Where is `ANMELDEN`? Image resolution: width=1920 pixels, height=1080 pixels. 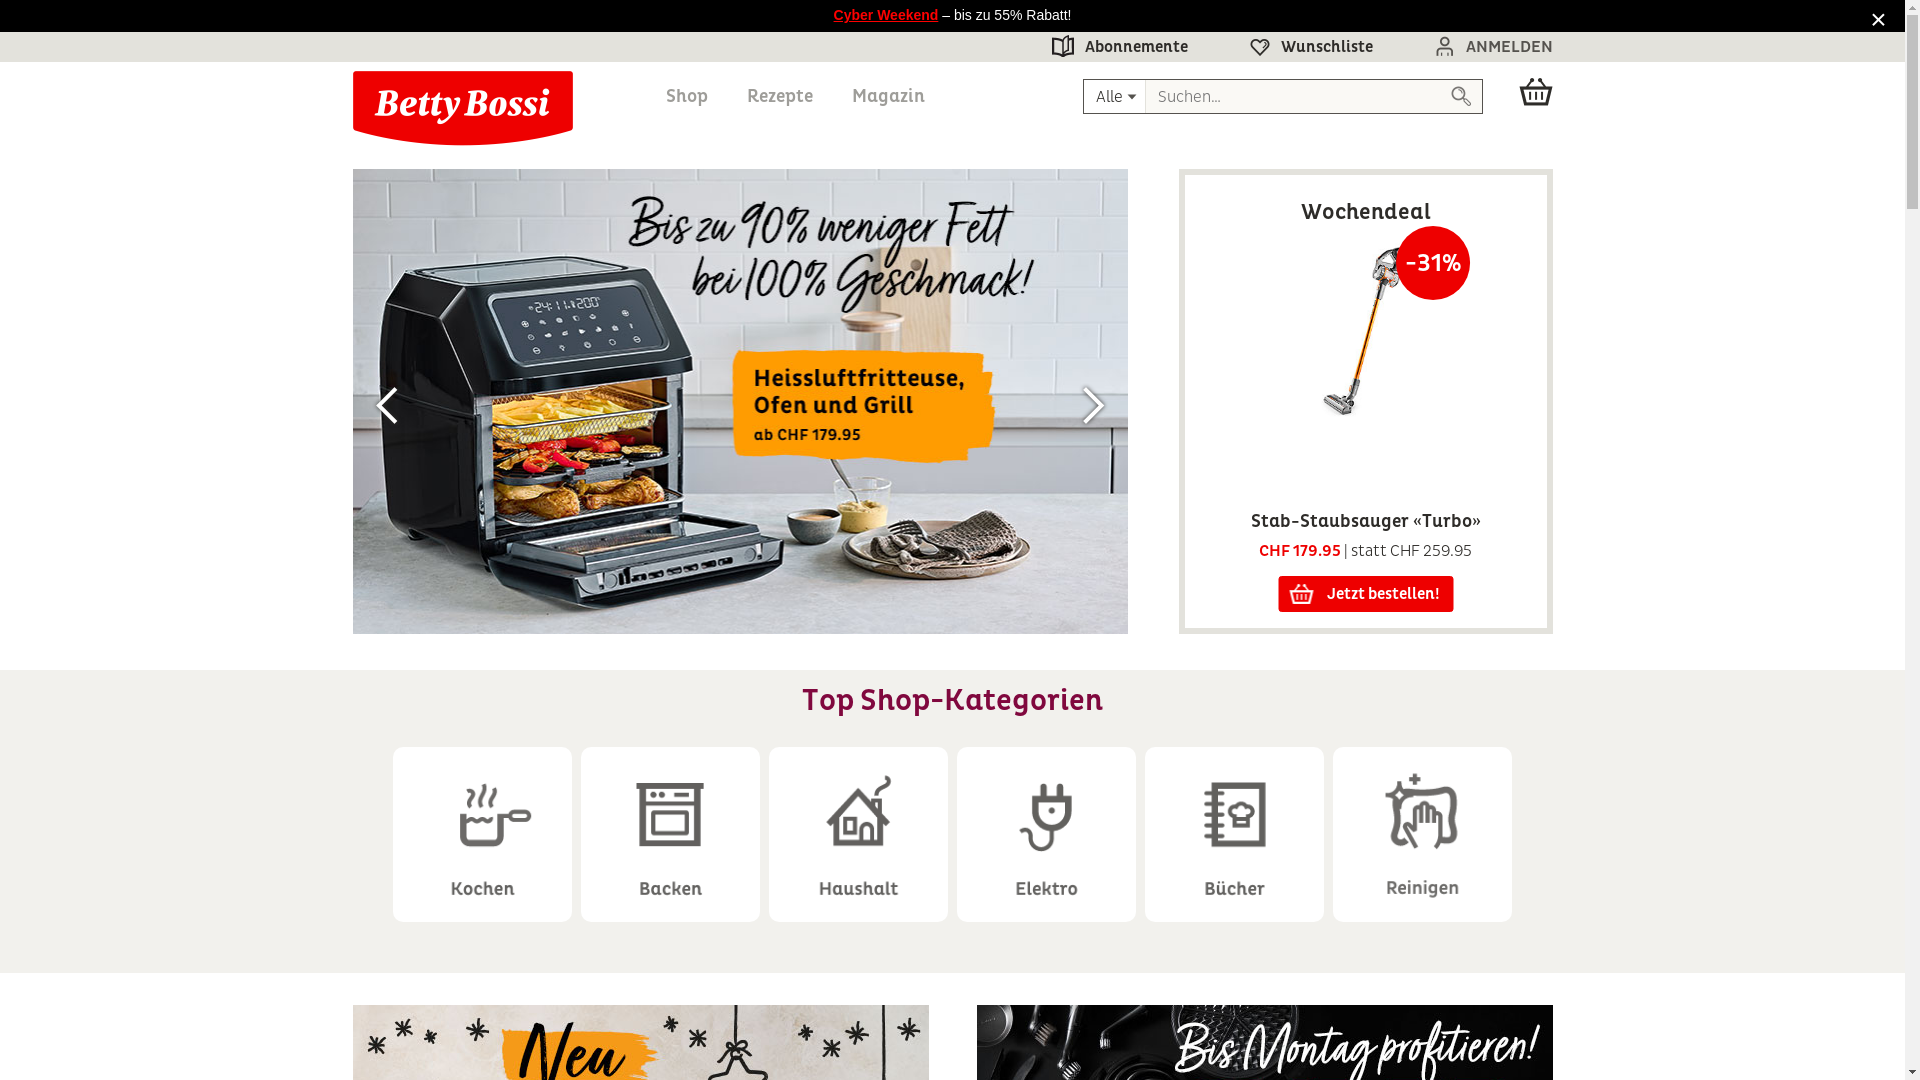 ANMELDEN is located at coordinates (1482, 47).